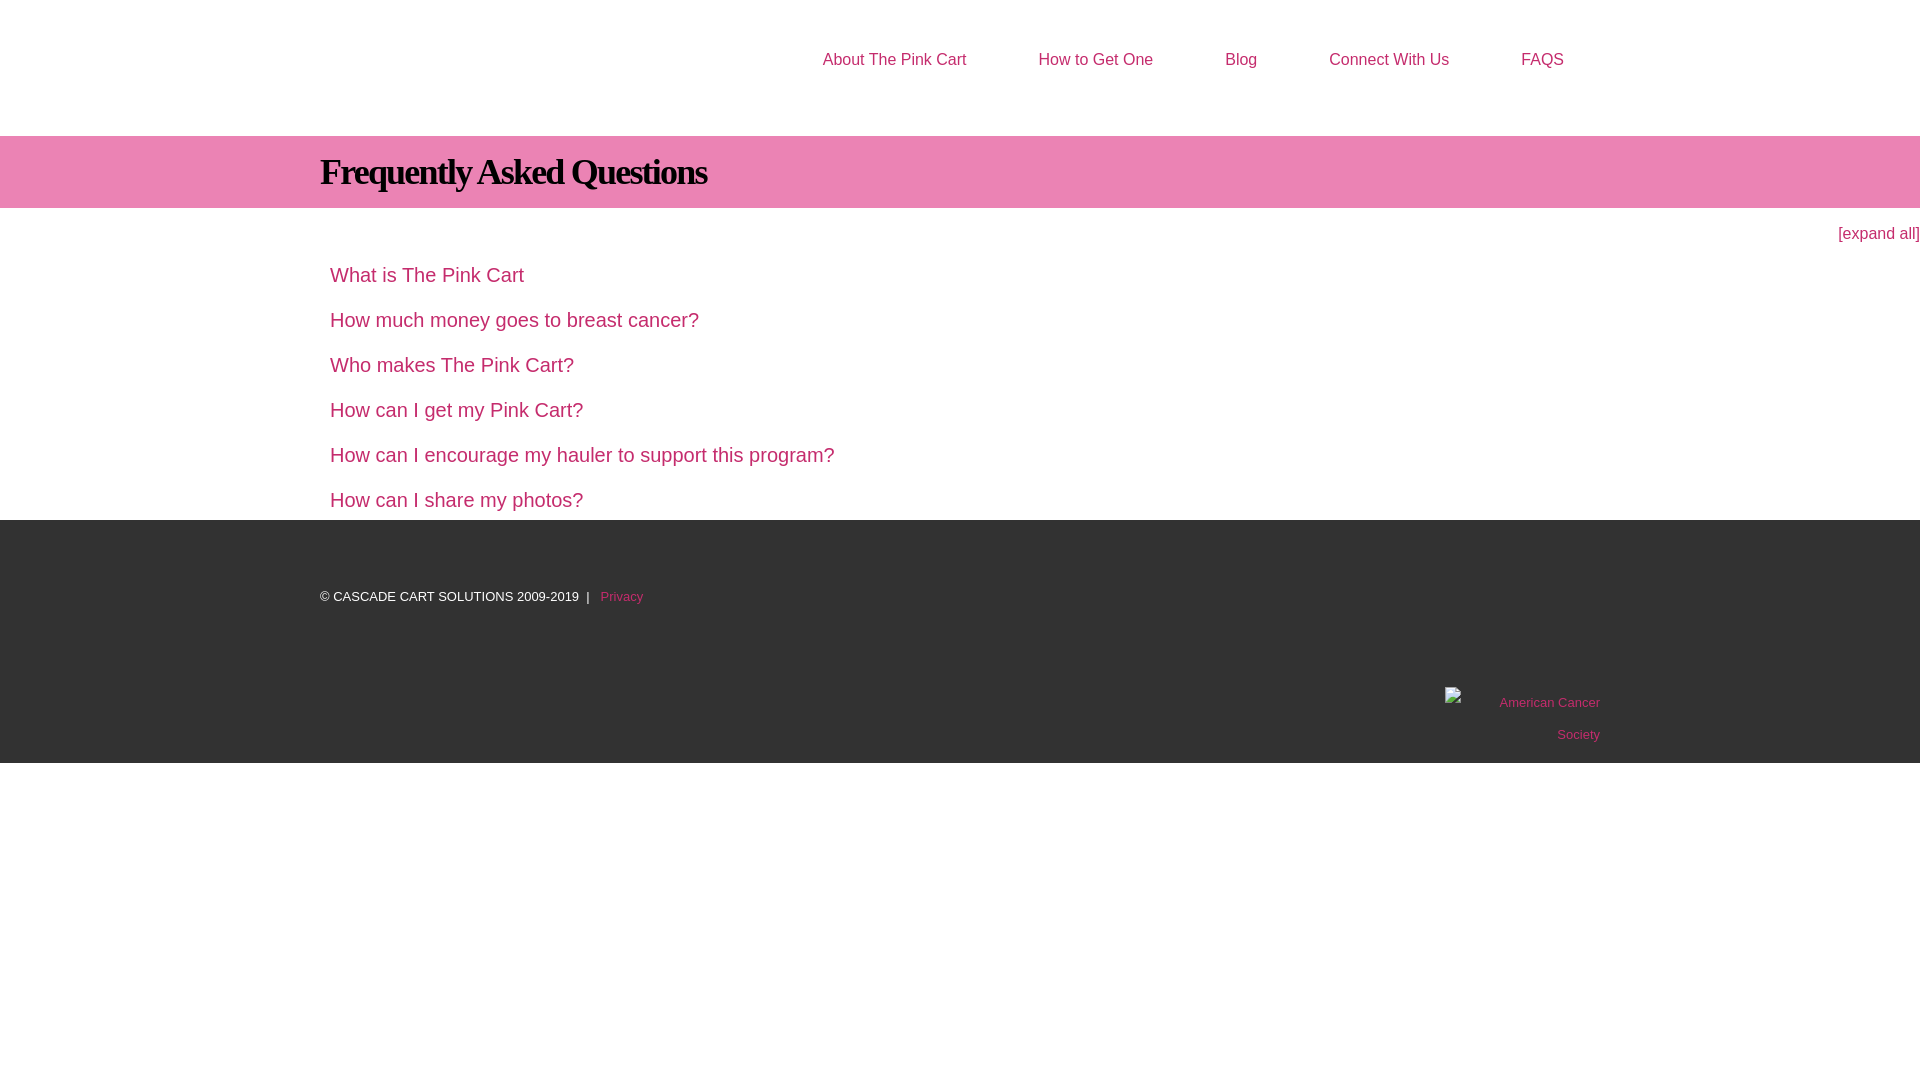 This screenshot has height=1080, width=1920. Describe the element at coordinates (894, 59) in the screenshot. I see `About The Pink Cart` at that location.